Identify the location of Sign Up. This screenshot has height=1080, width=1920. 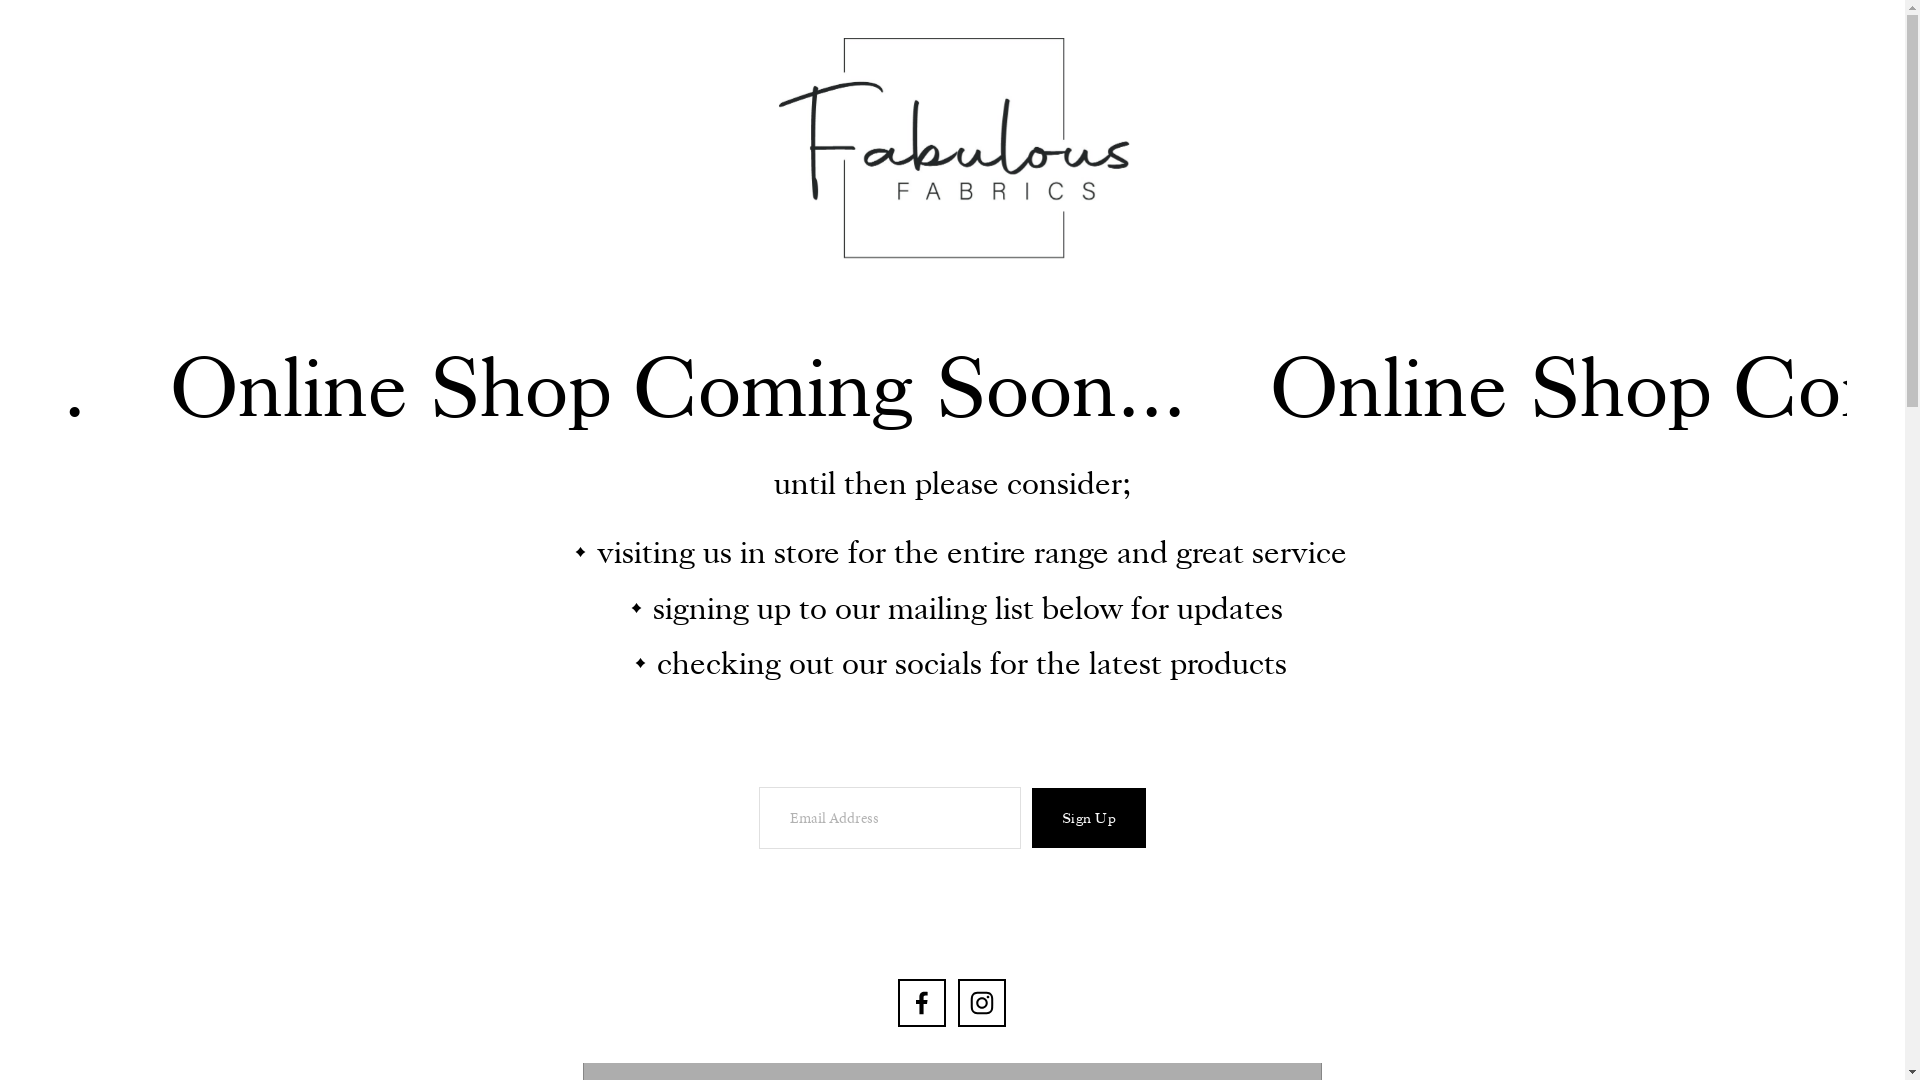
(1089, 818).